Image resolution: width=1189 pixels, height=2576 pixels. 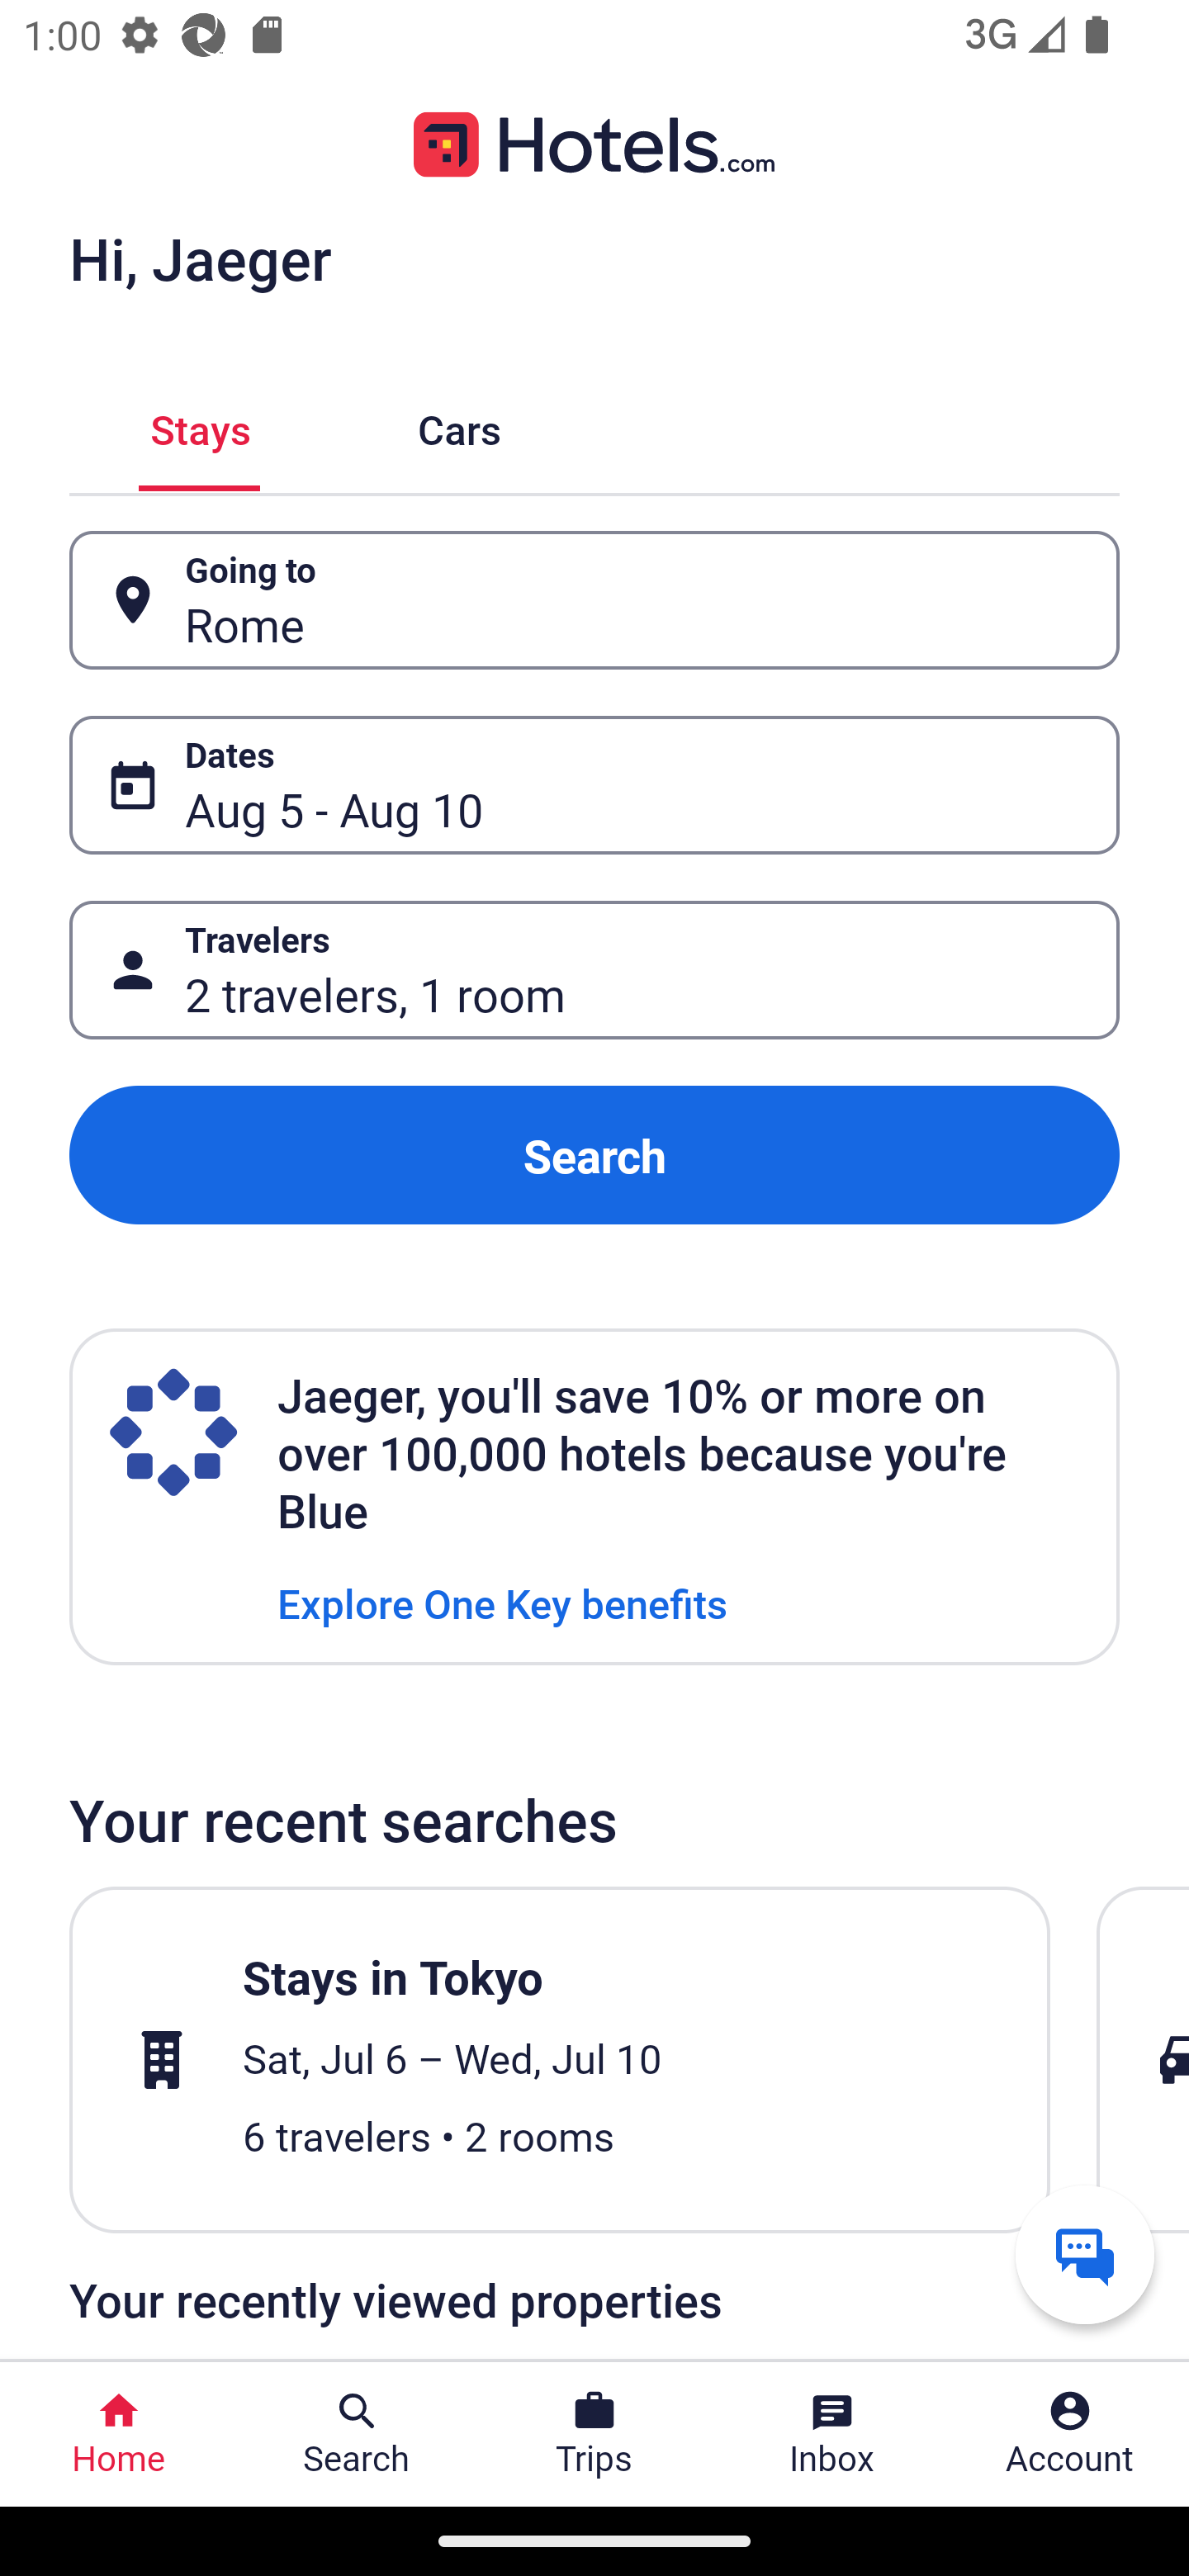 I want to click on Trips Trips Button, so click(x=594, y=2434).